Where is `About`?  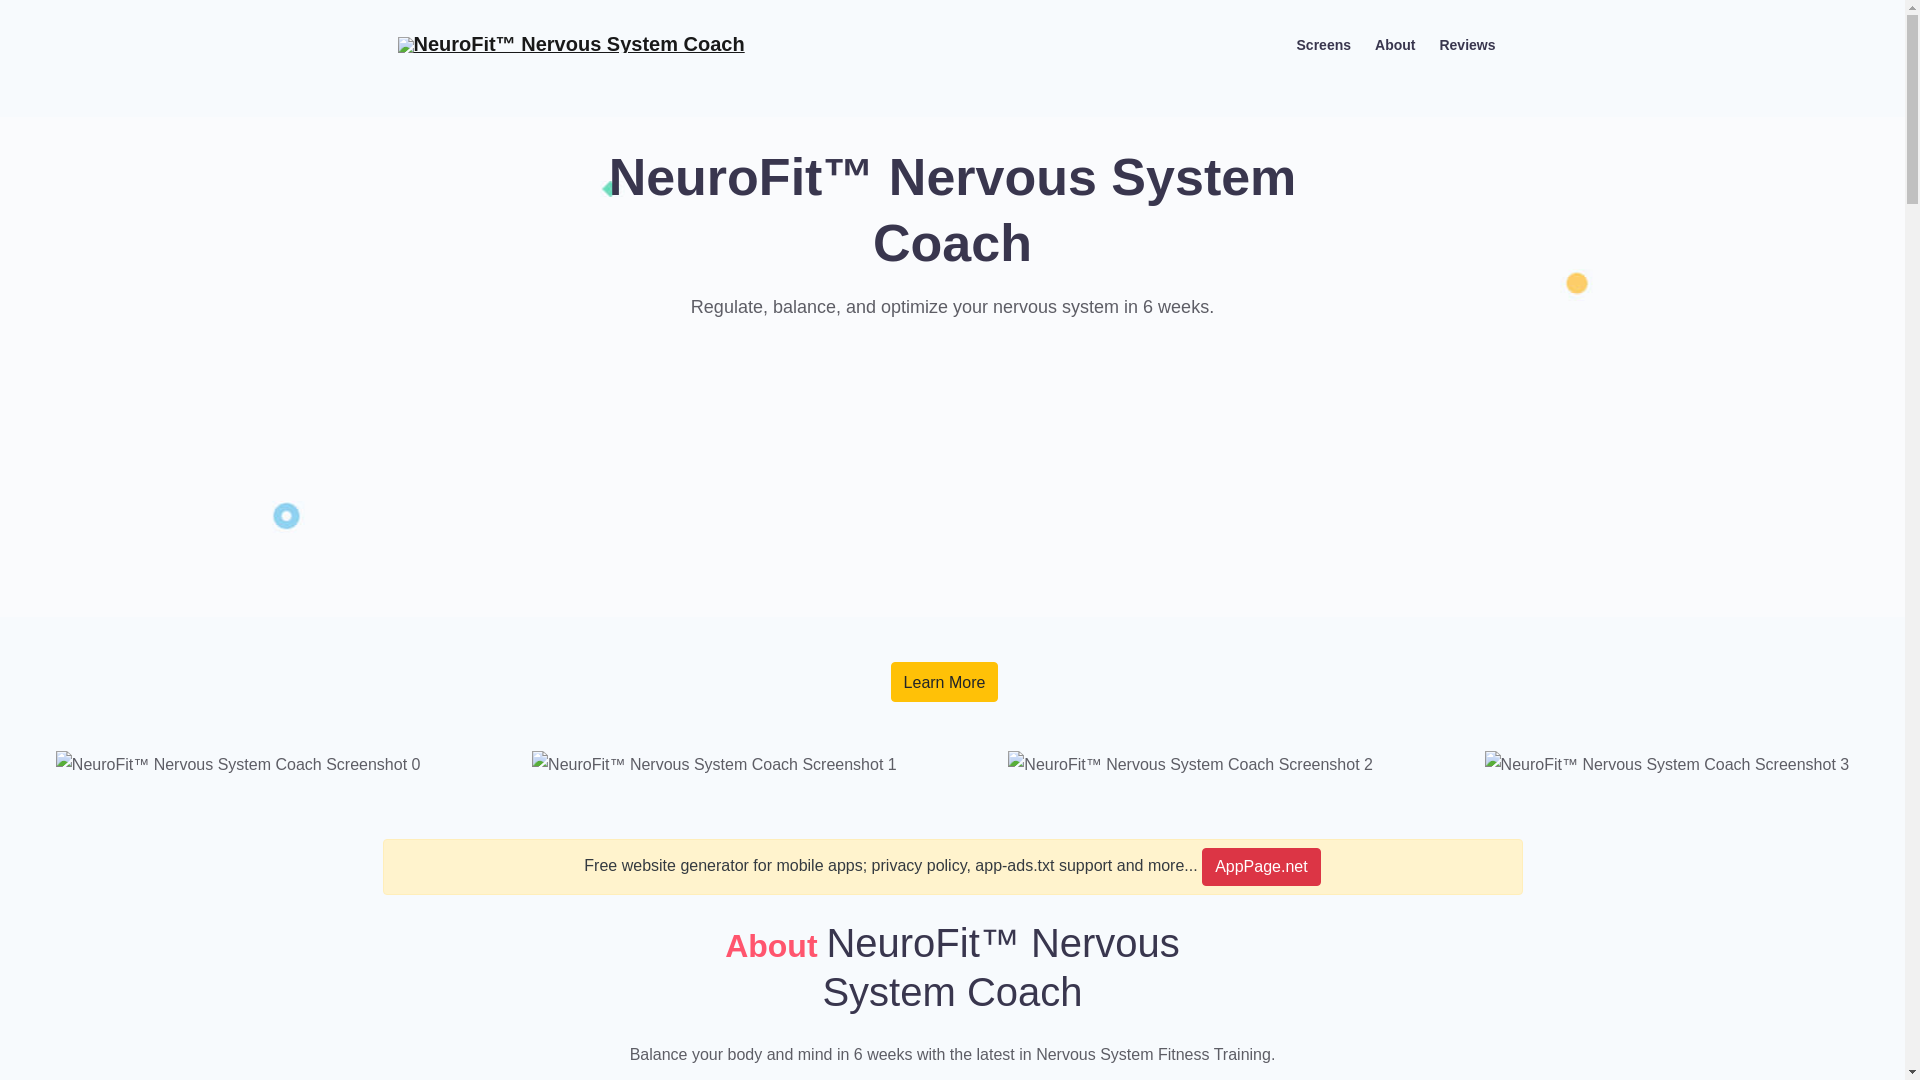 About is located at coordinates (1394, 44).